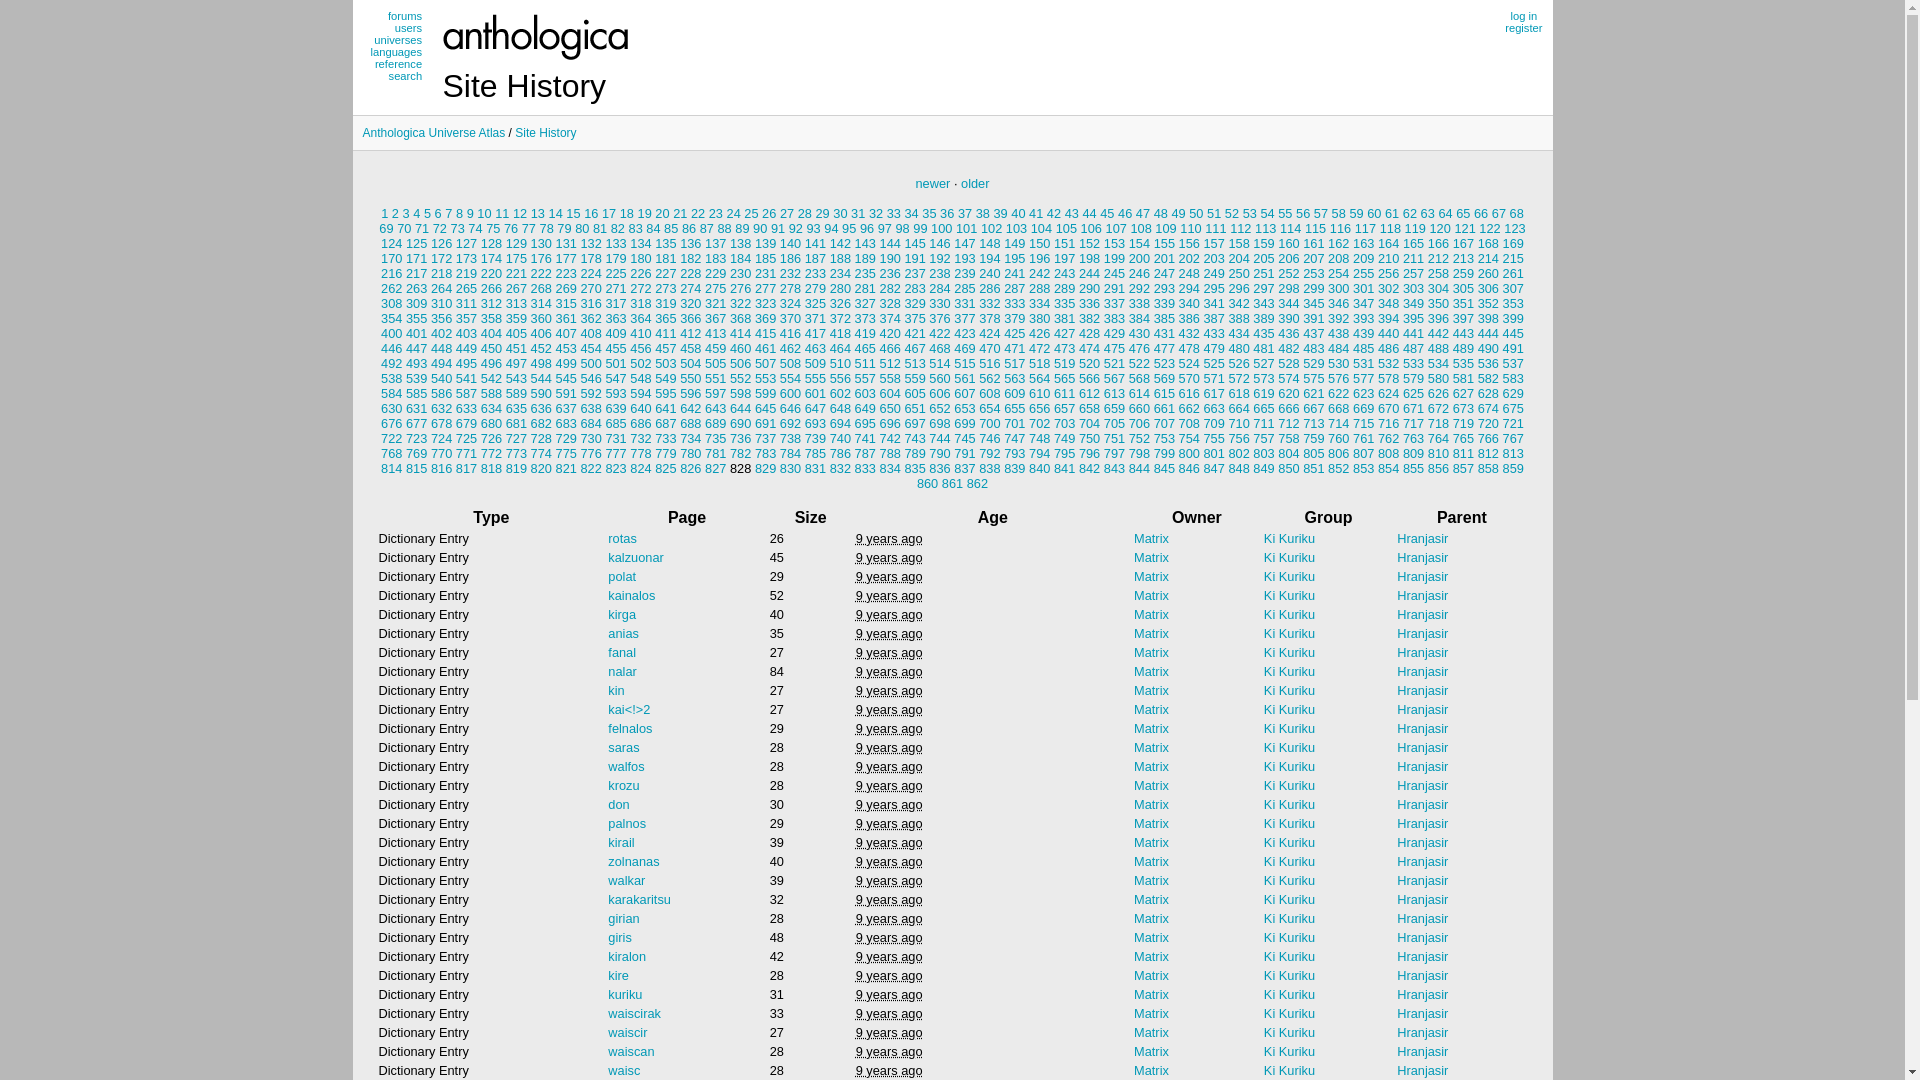  Describe the element at coordinates (556, 214) in the screenshot. I see `14` at that location.